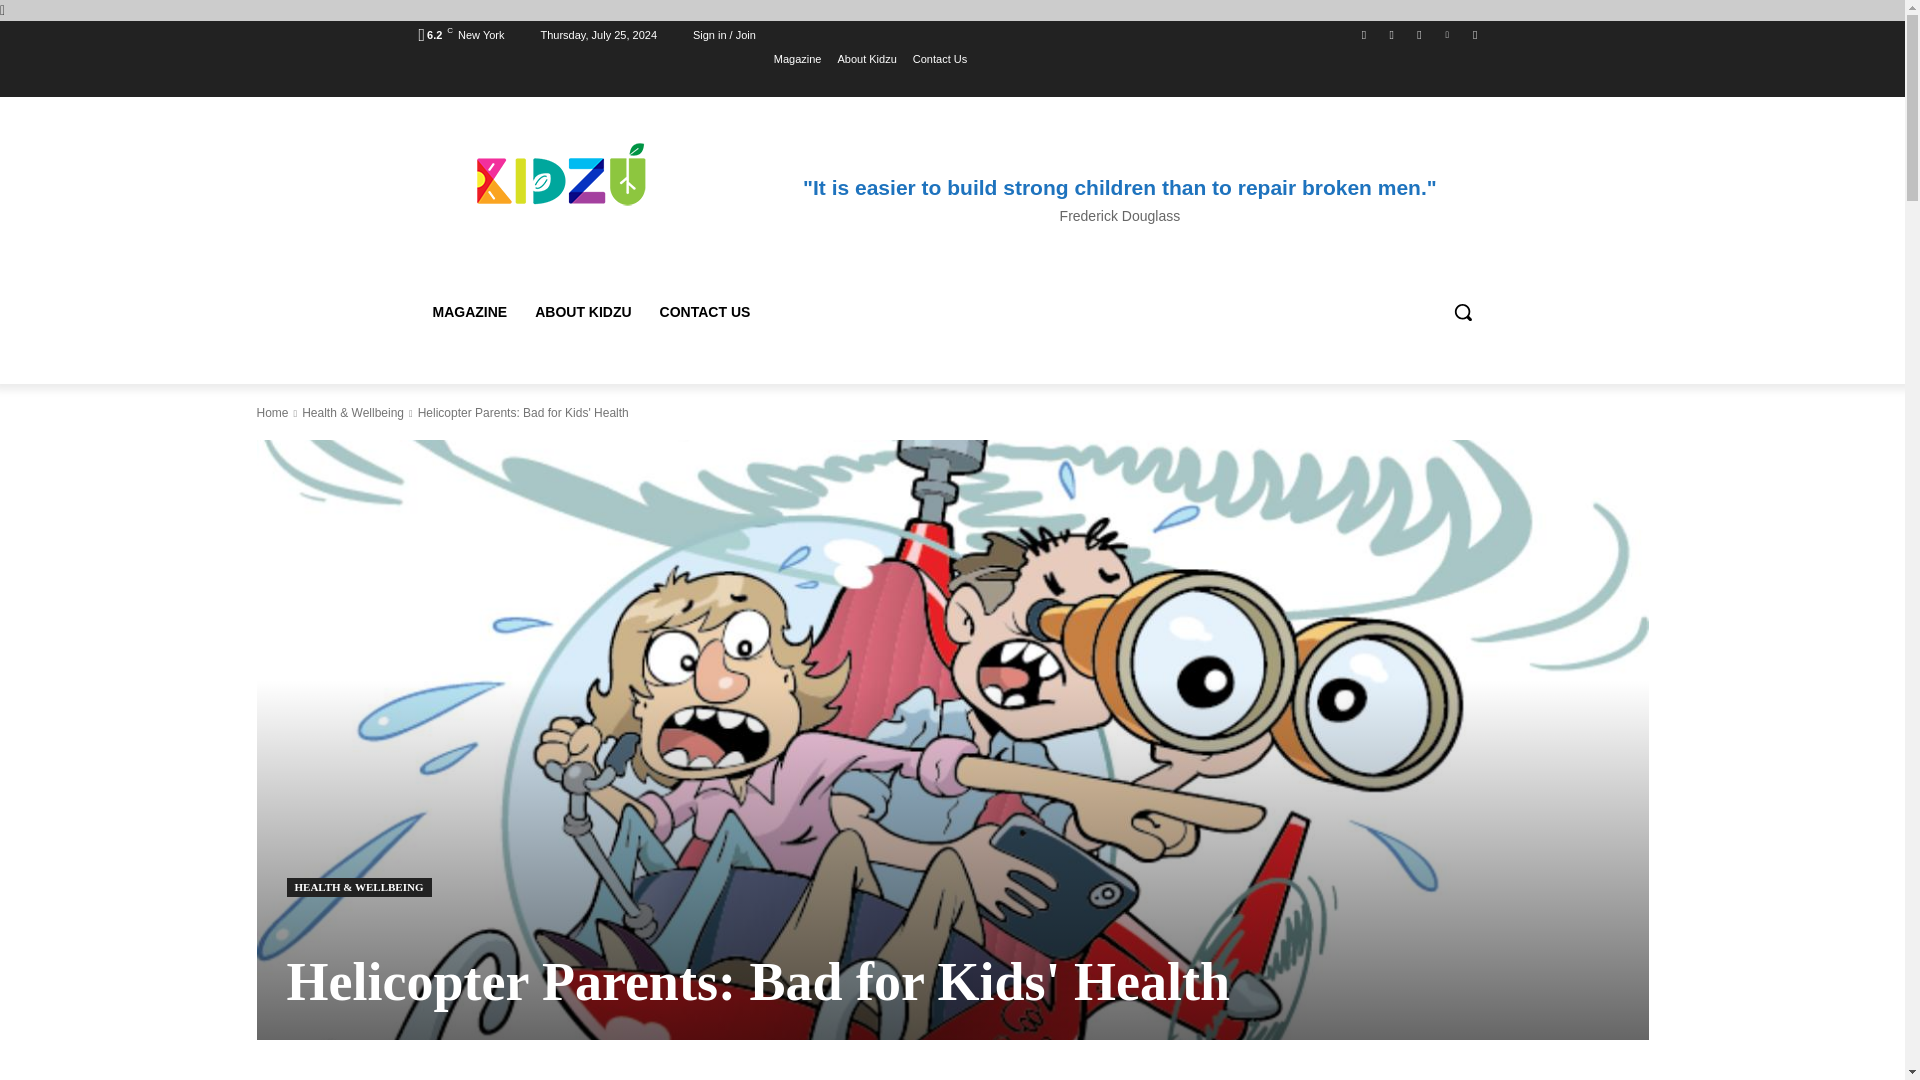 This screenshot has width=1920, height=1080. What do you see at coordinates (469, 312) in the screenshot?
I see `MAGAZINE` at bounding box center [469, 312].